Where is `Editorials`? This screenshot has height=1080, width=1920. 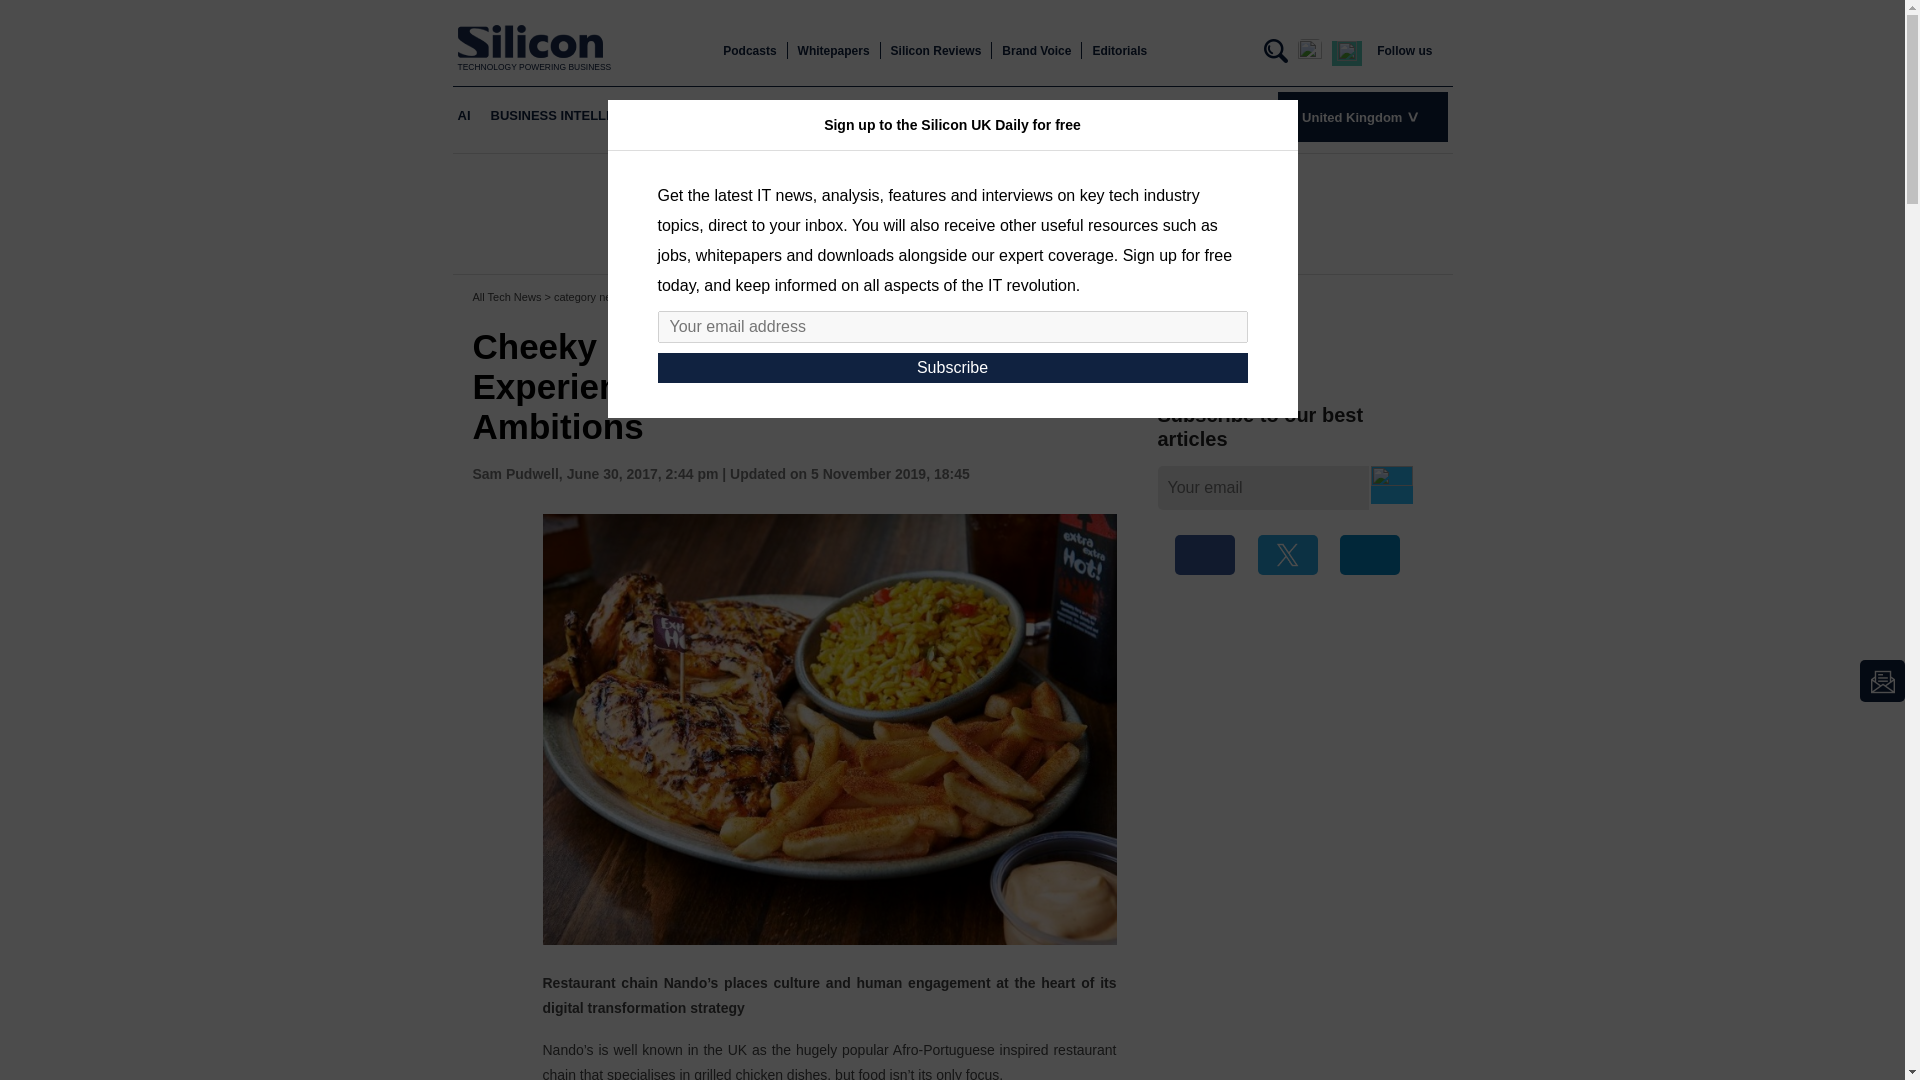
Editorials is located at coordinates (1119, 51).